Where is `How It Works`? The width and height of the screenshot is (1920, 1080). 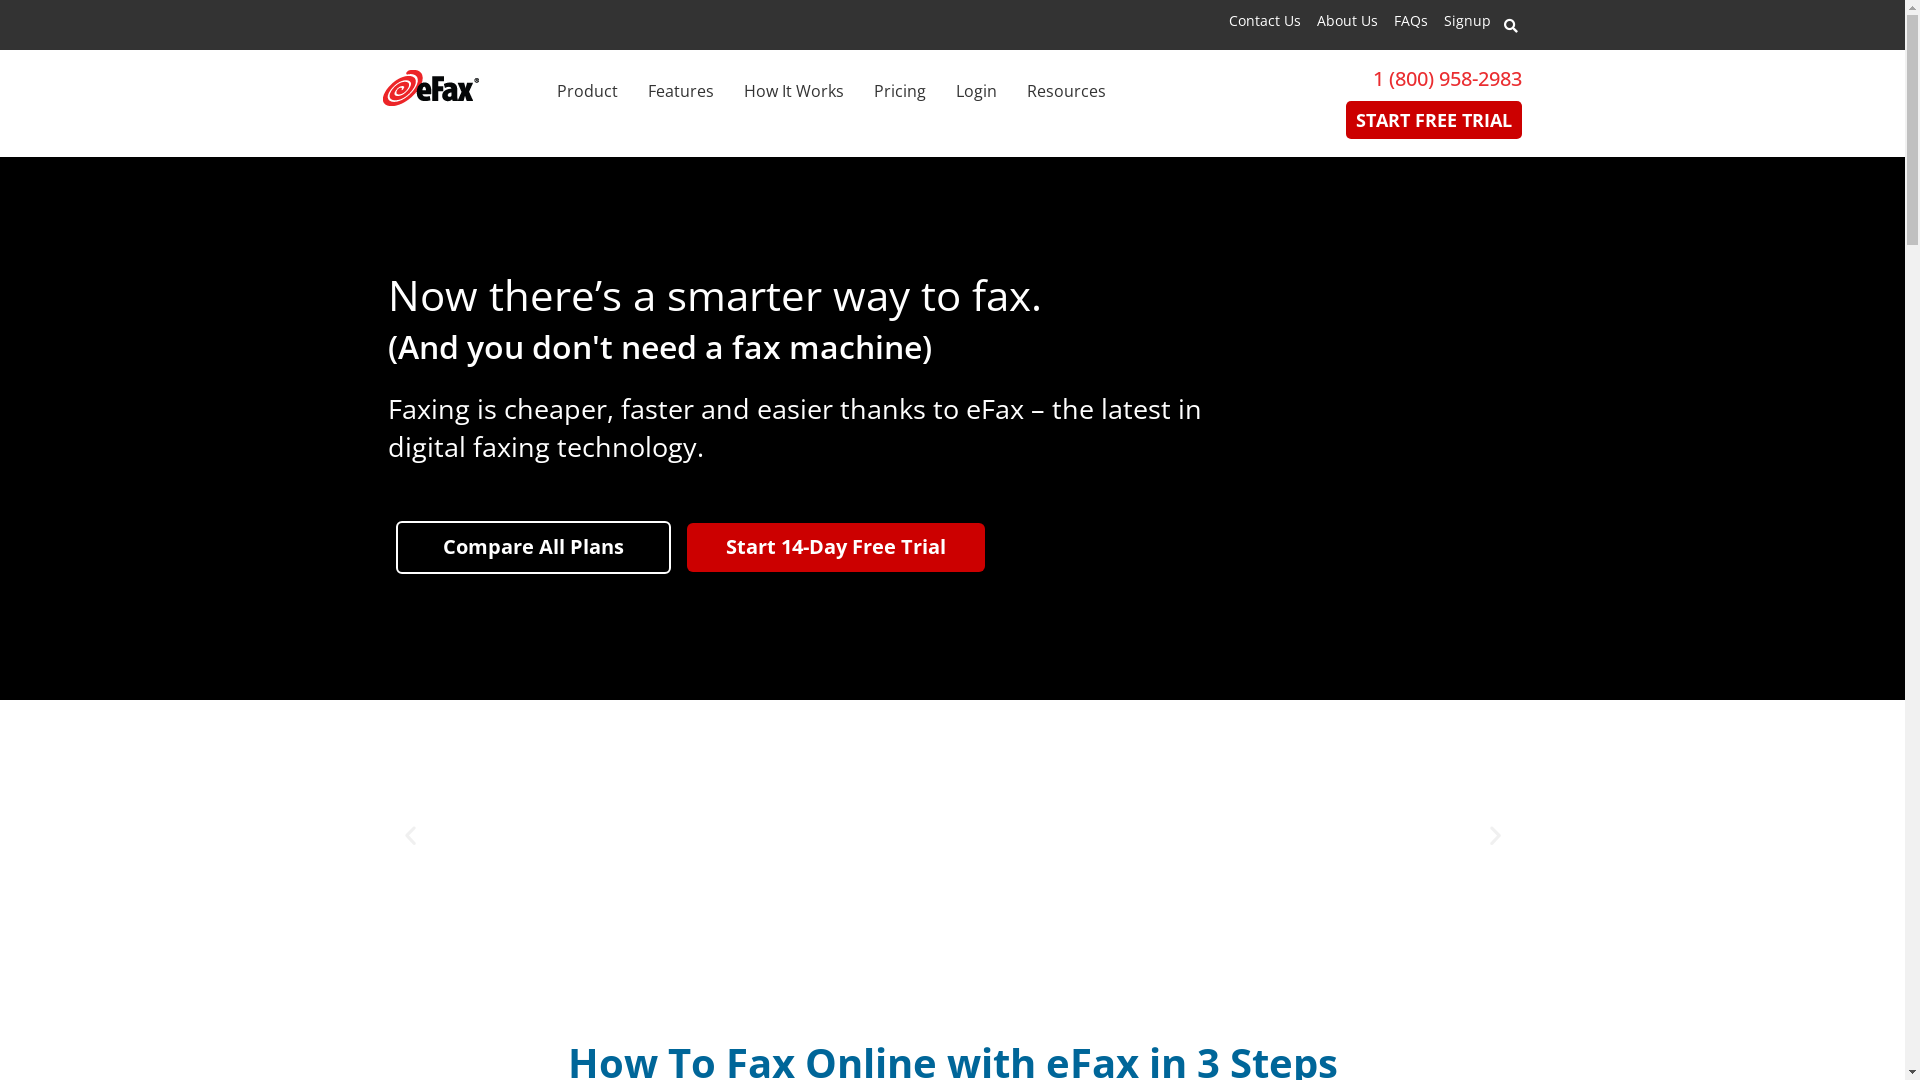
How It Works is located at coordinates (794, 92).